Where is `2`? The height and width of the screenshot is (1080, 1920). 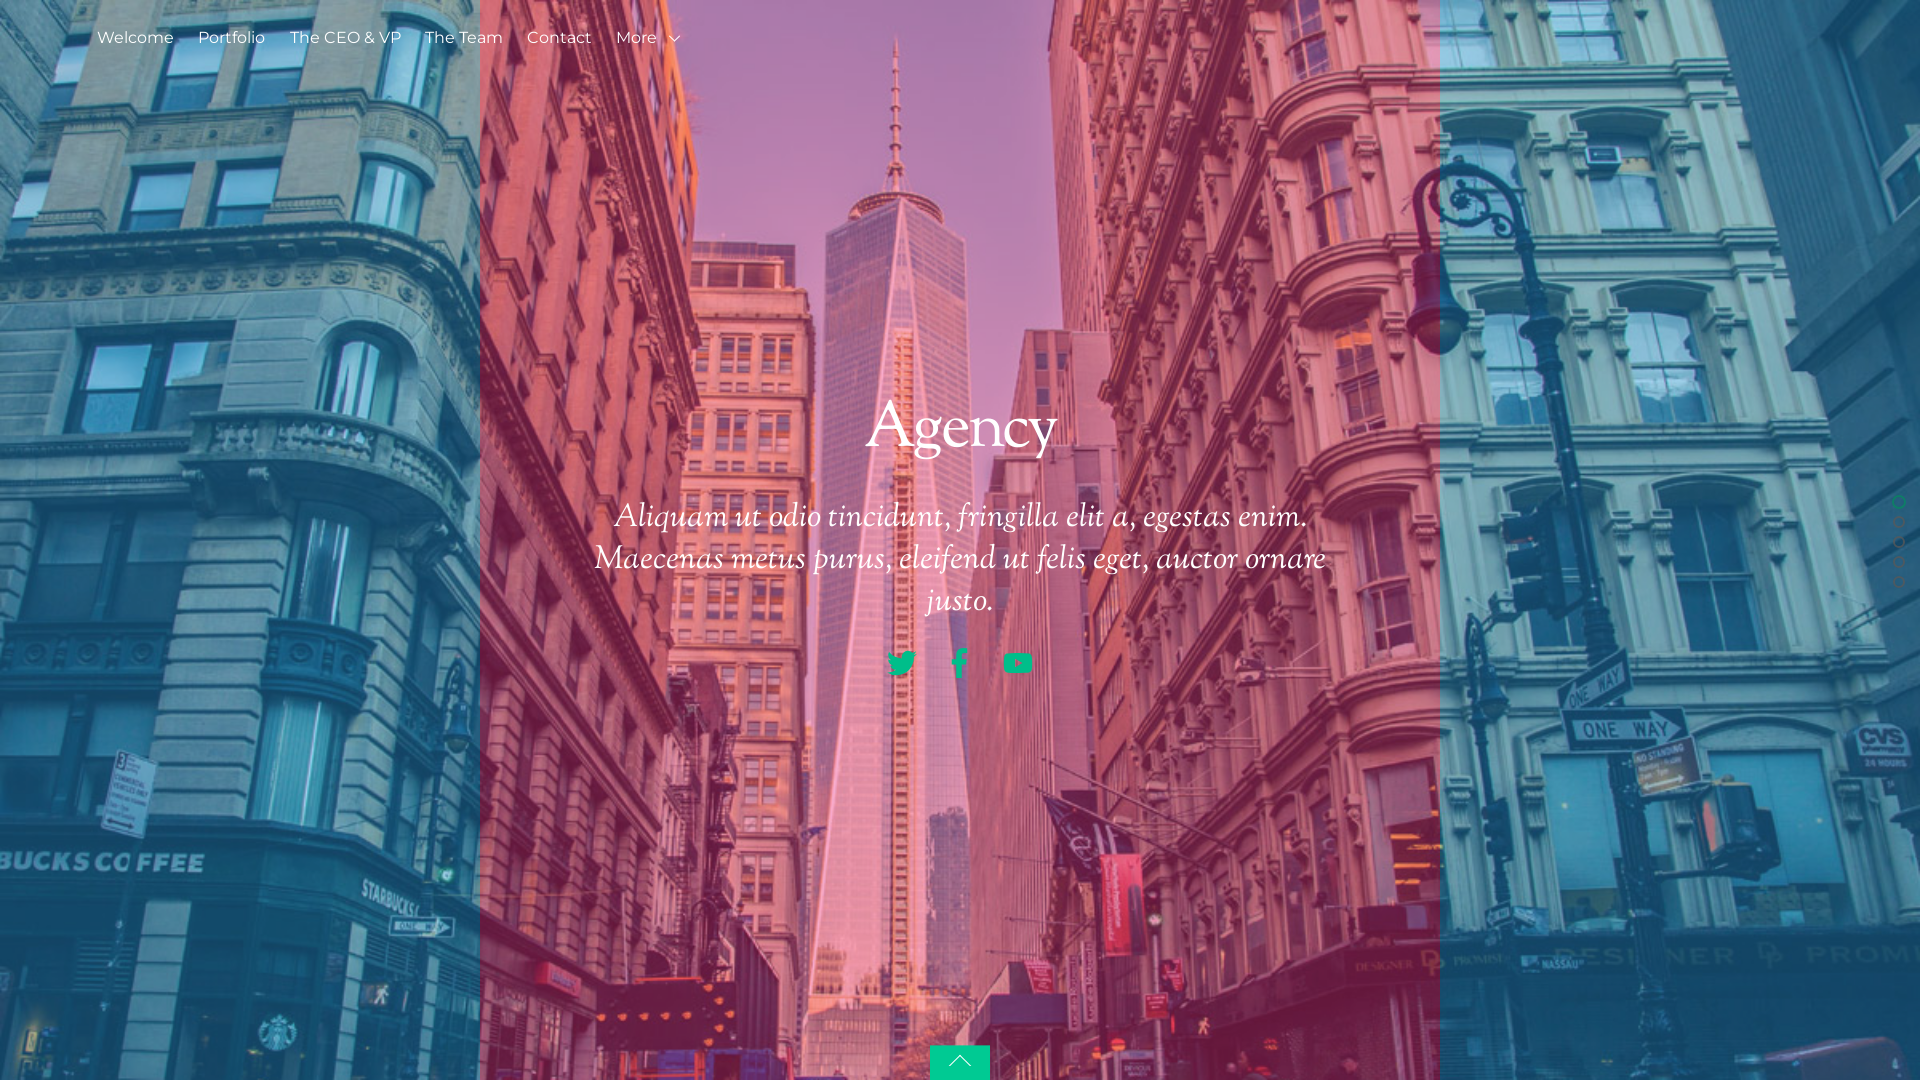 2 is located at coordinates (1898, 520).